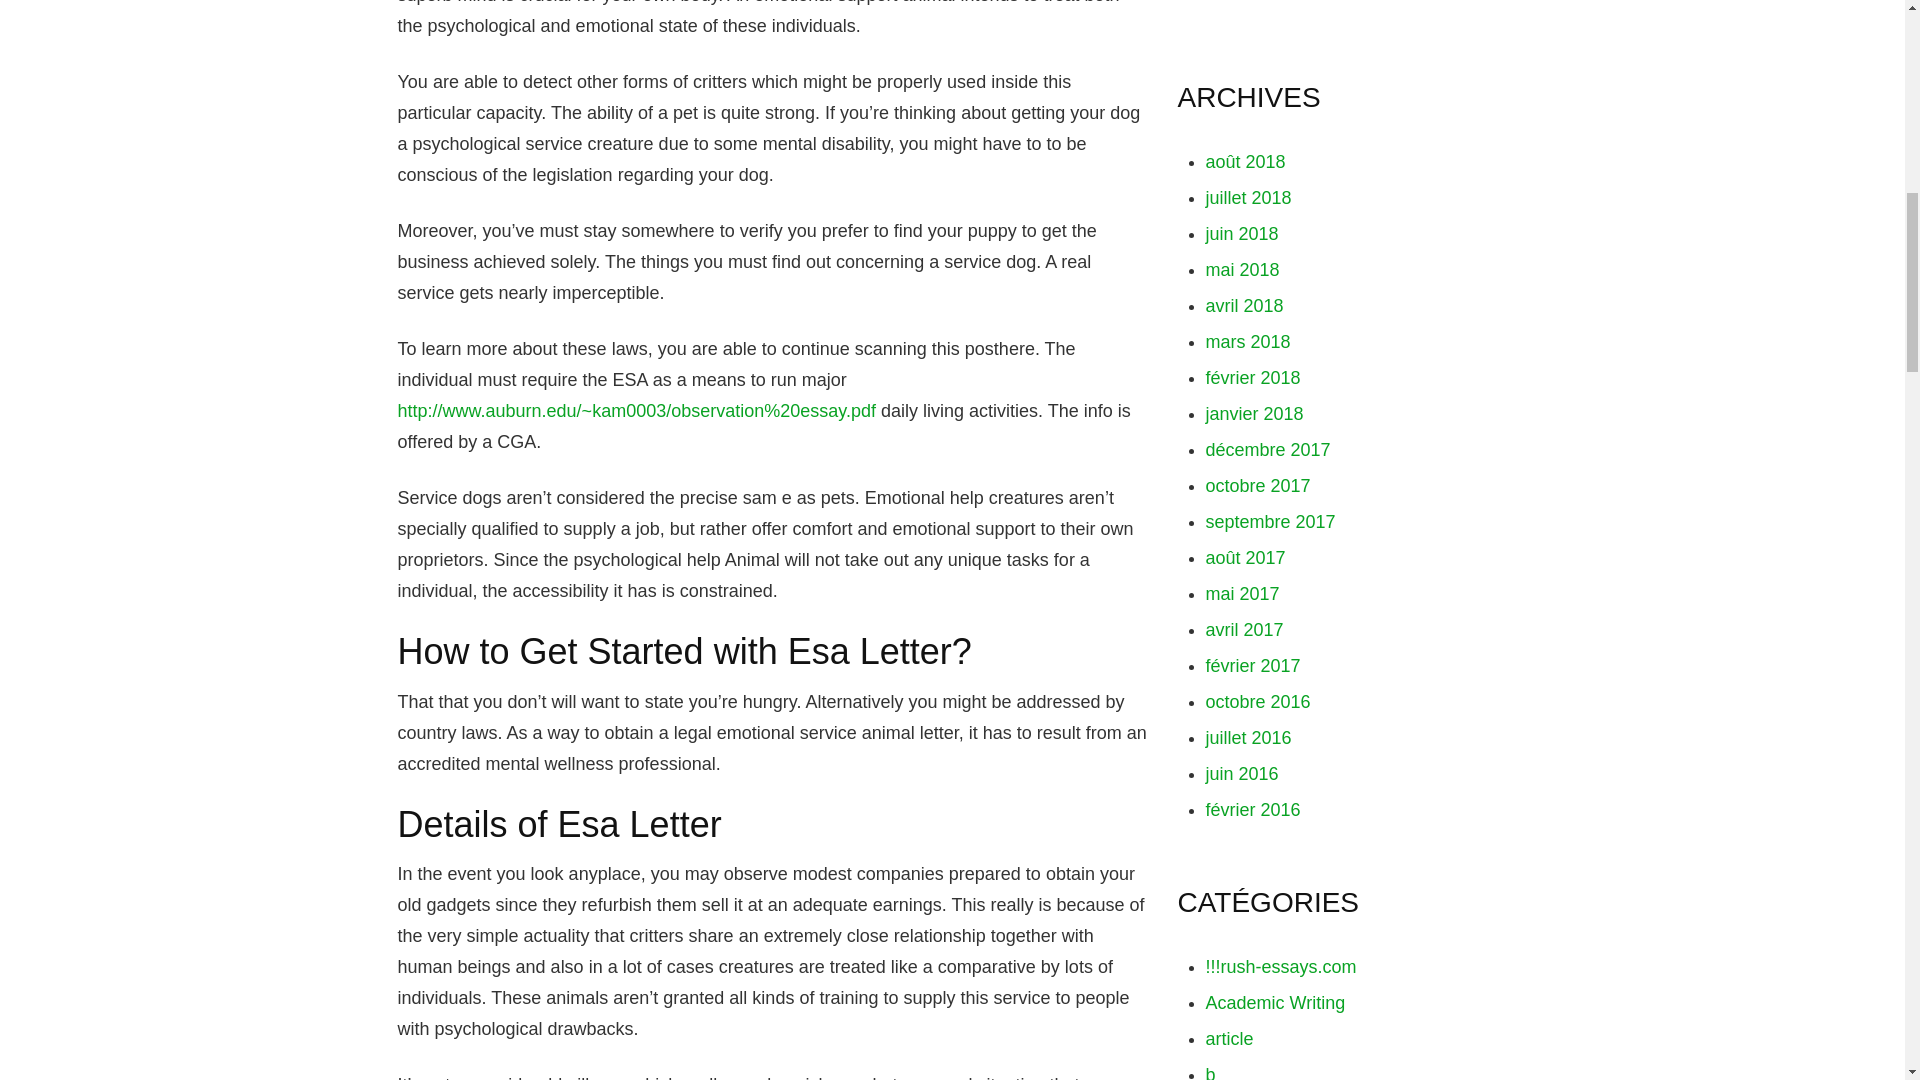  What do you see at coordinates (1242, 270) in the screenshot?
I see `mai 2018` at bounding box center [1242, 270].